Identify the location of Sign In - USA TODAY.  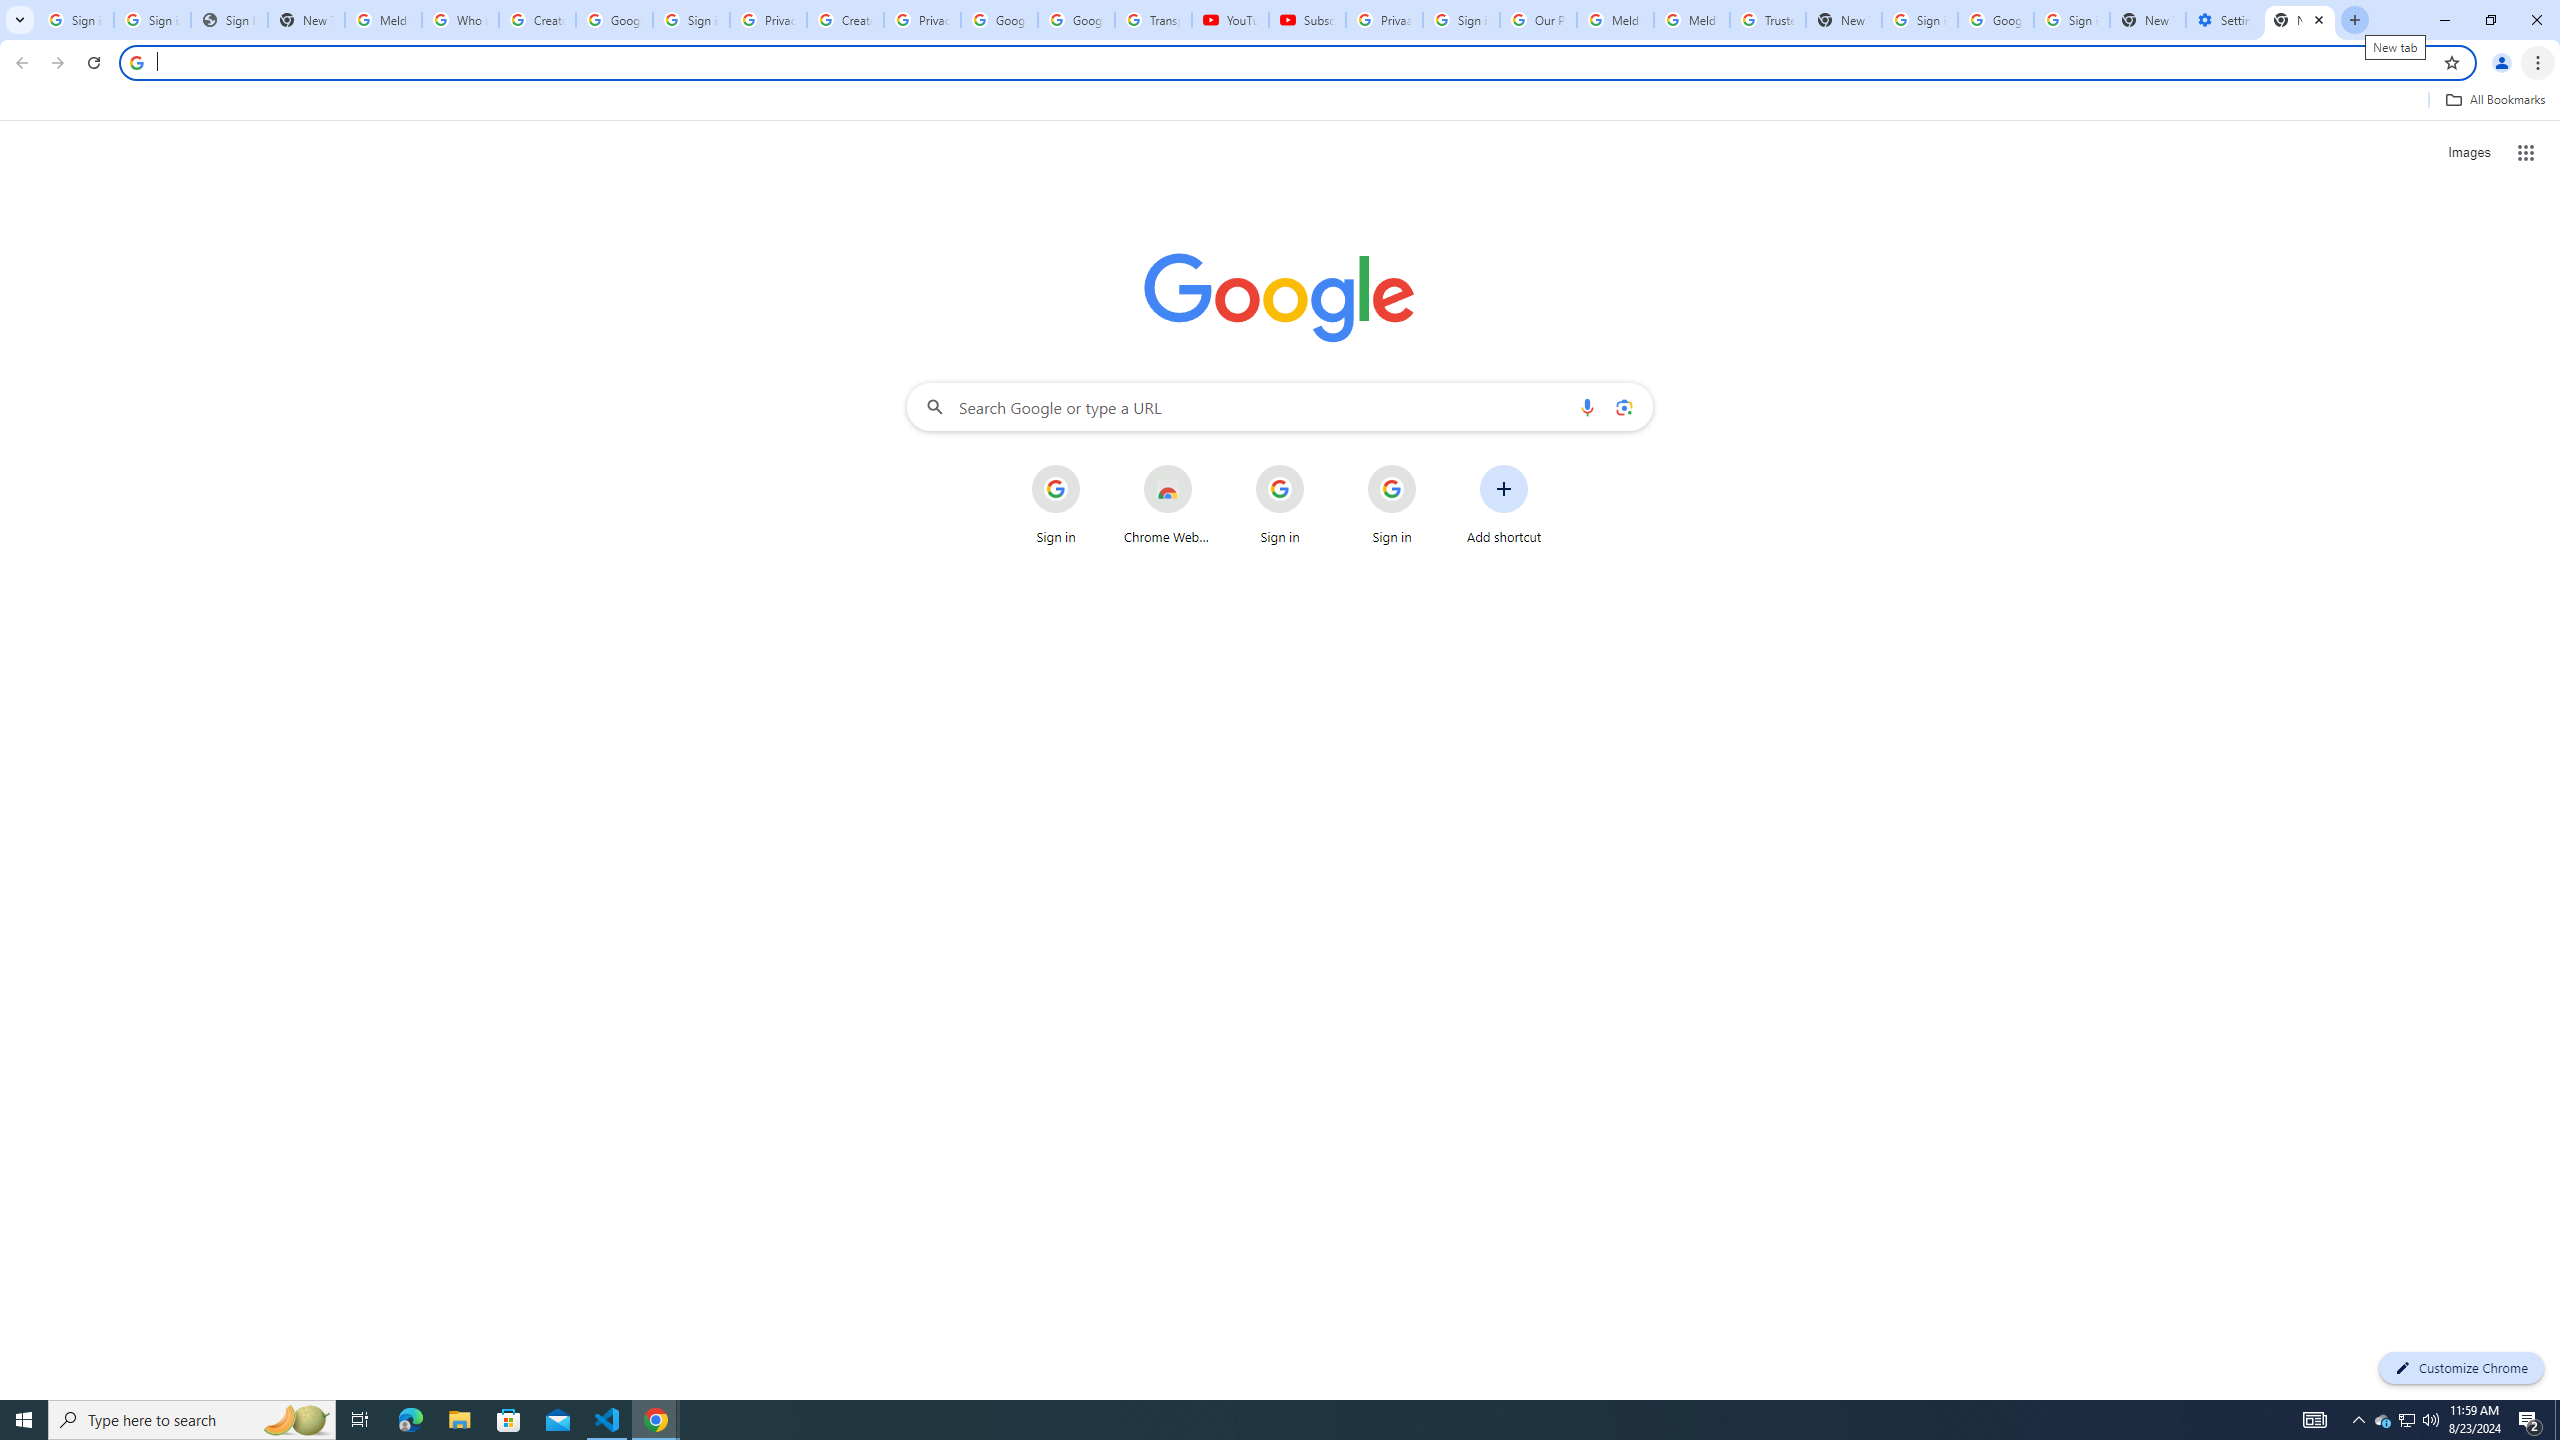
(228, 20).